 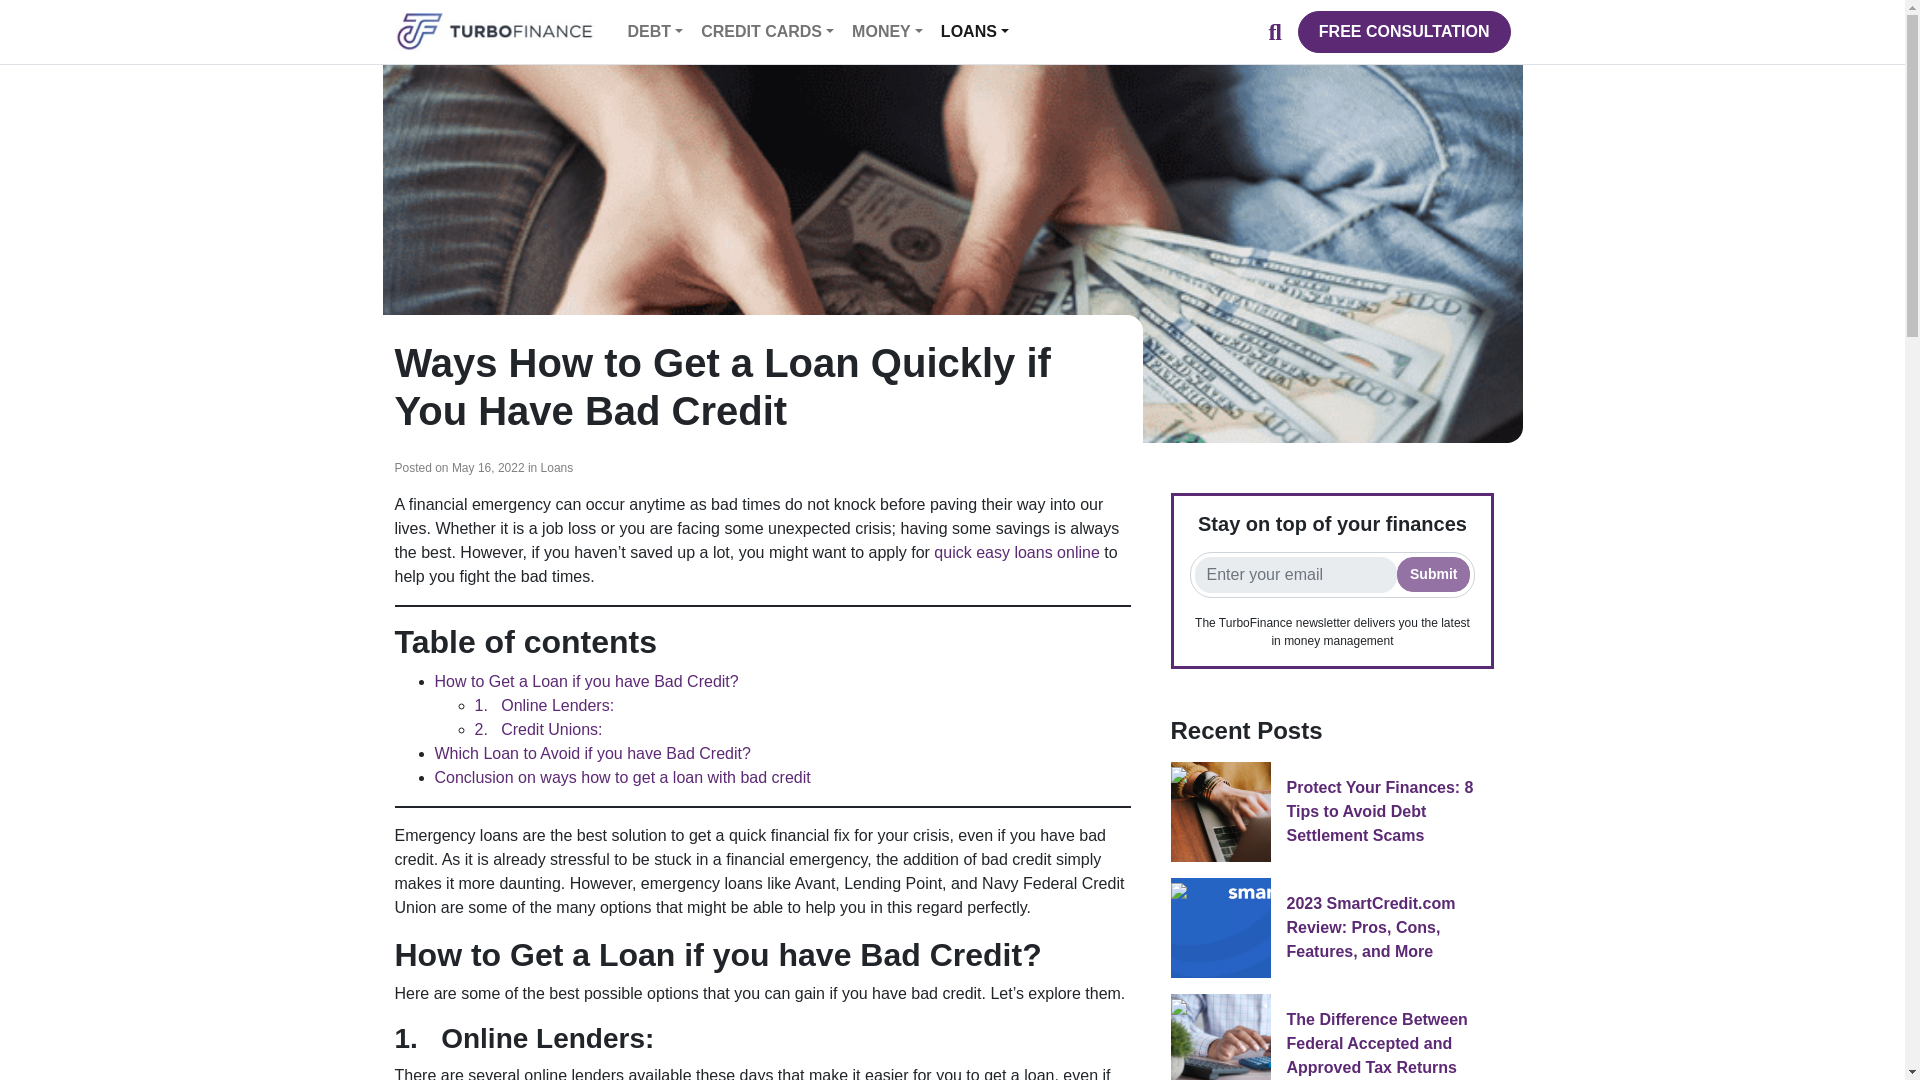 I want to click on LOANS, so click(x=975, y=31).